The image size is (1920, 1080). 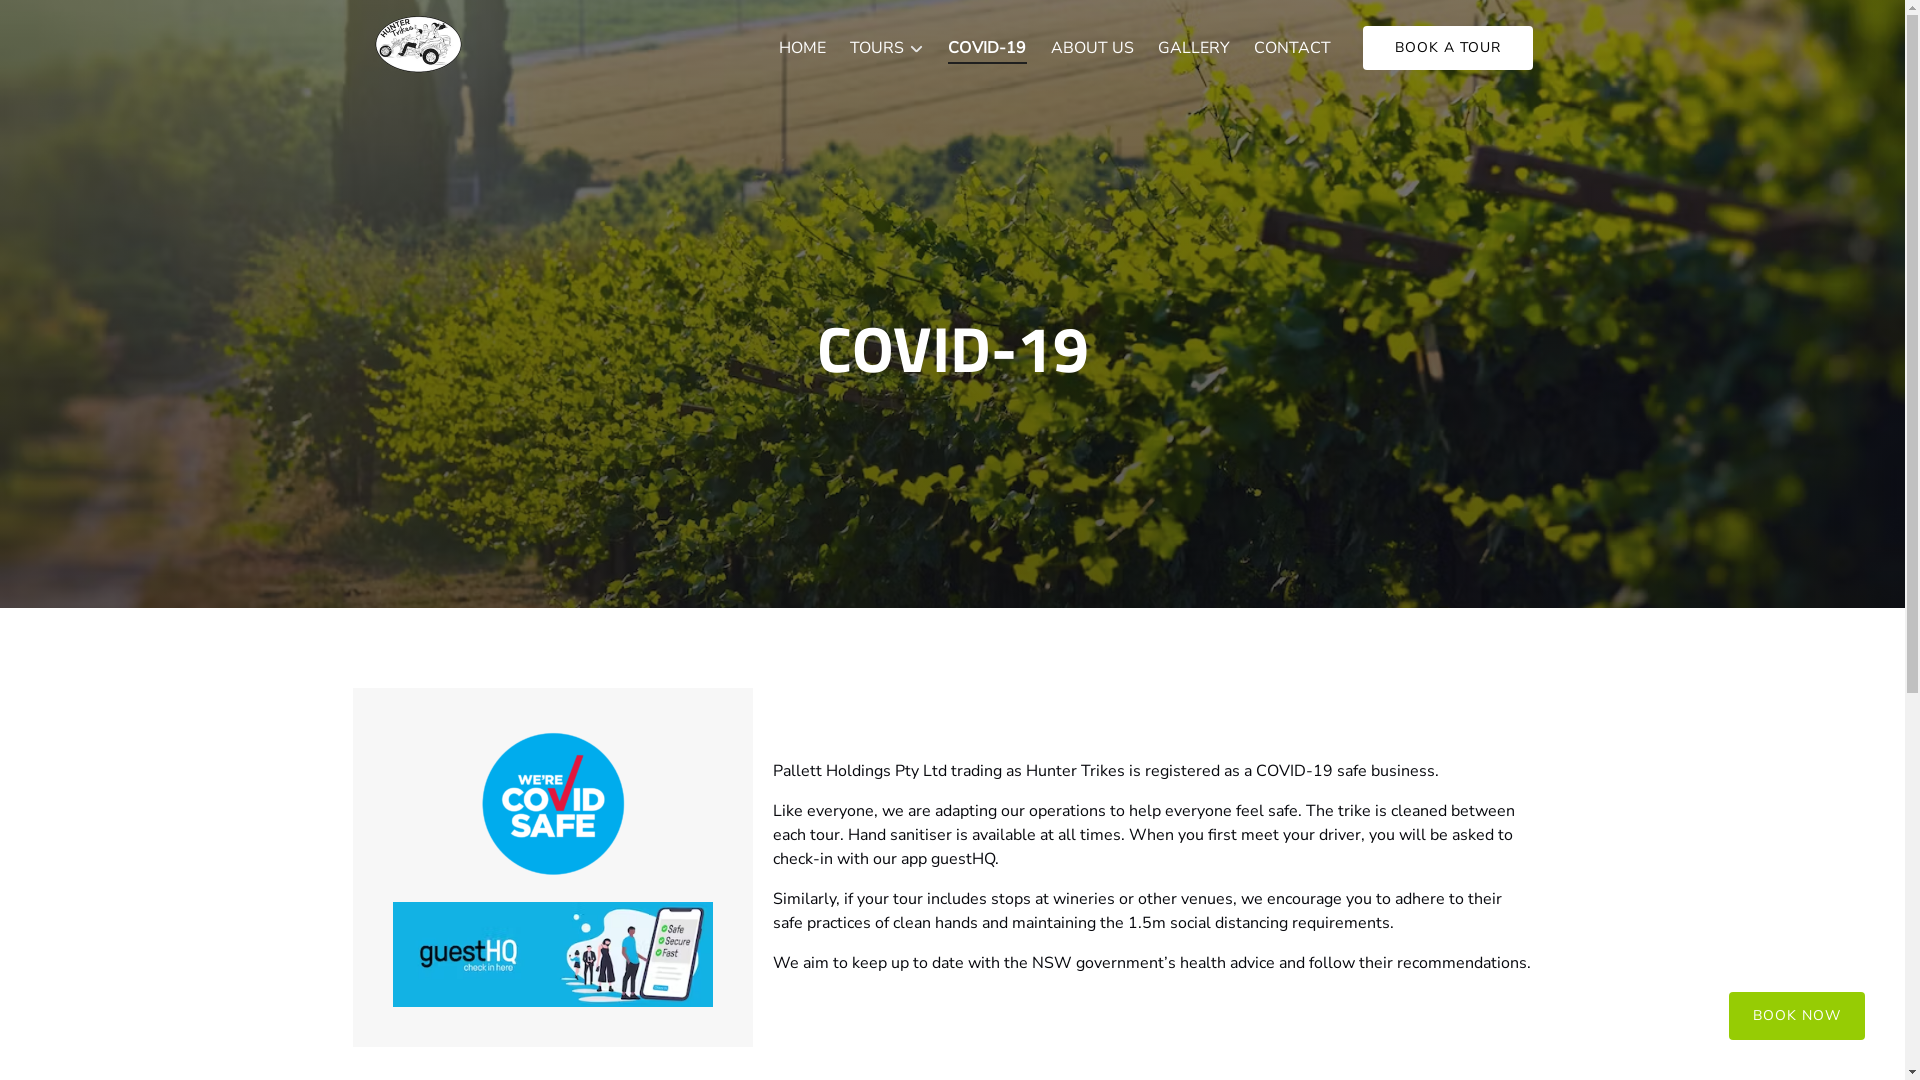 What do you see at coordinates (64, 22) in the screenshot?
I see `Skip to content` at bounding box center [64, 22].